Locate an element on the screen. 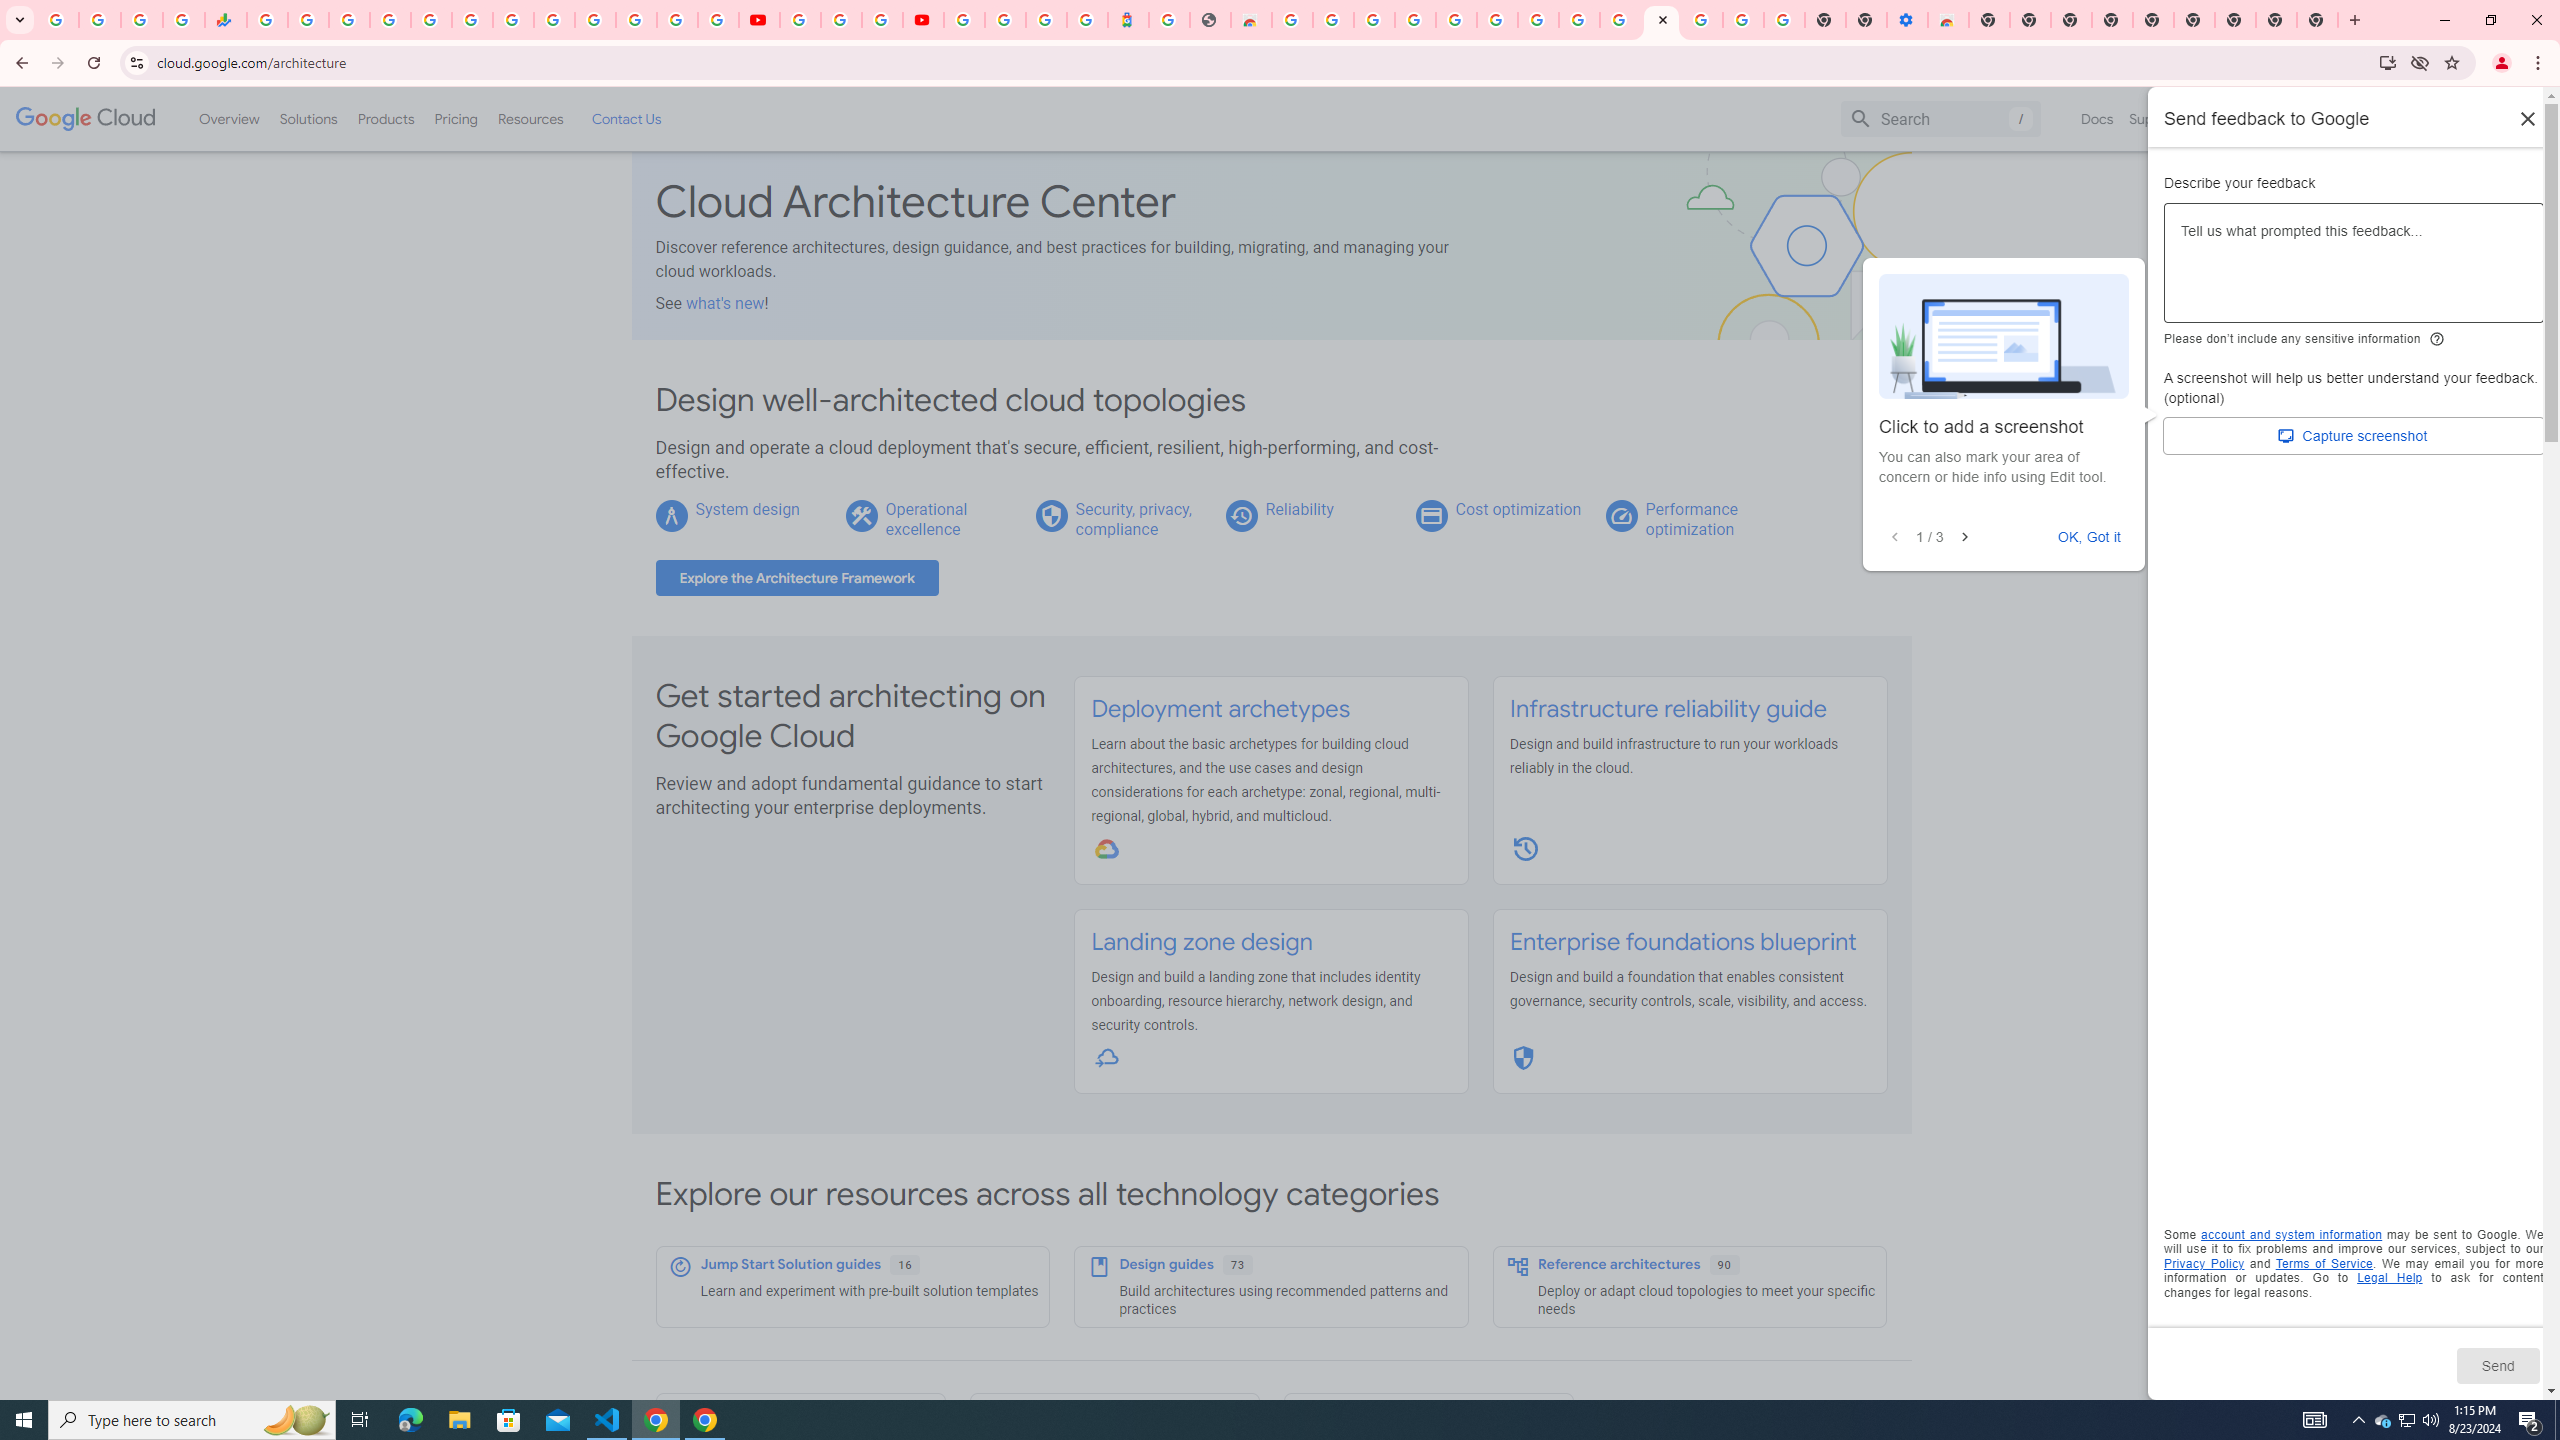 The width and height of the screenshot is (2560, 1440). account and system information is located at coordinates (2292, 1235).